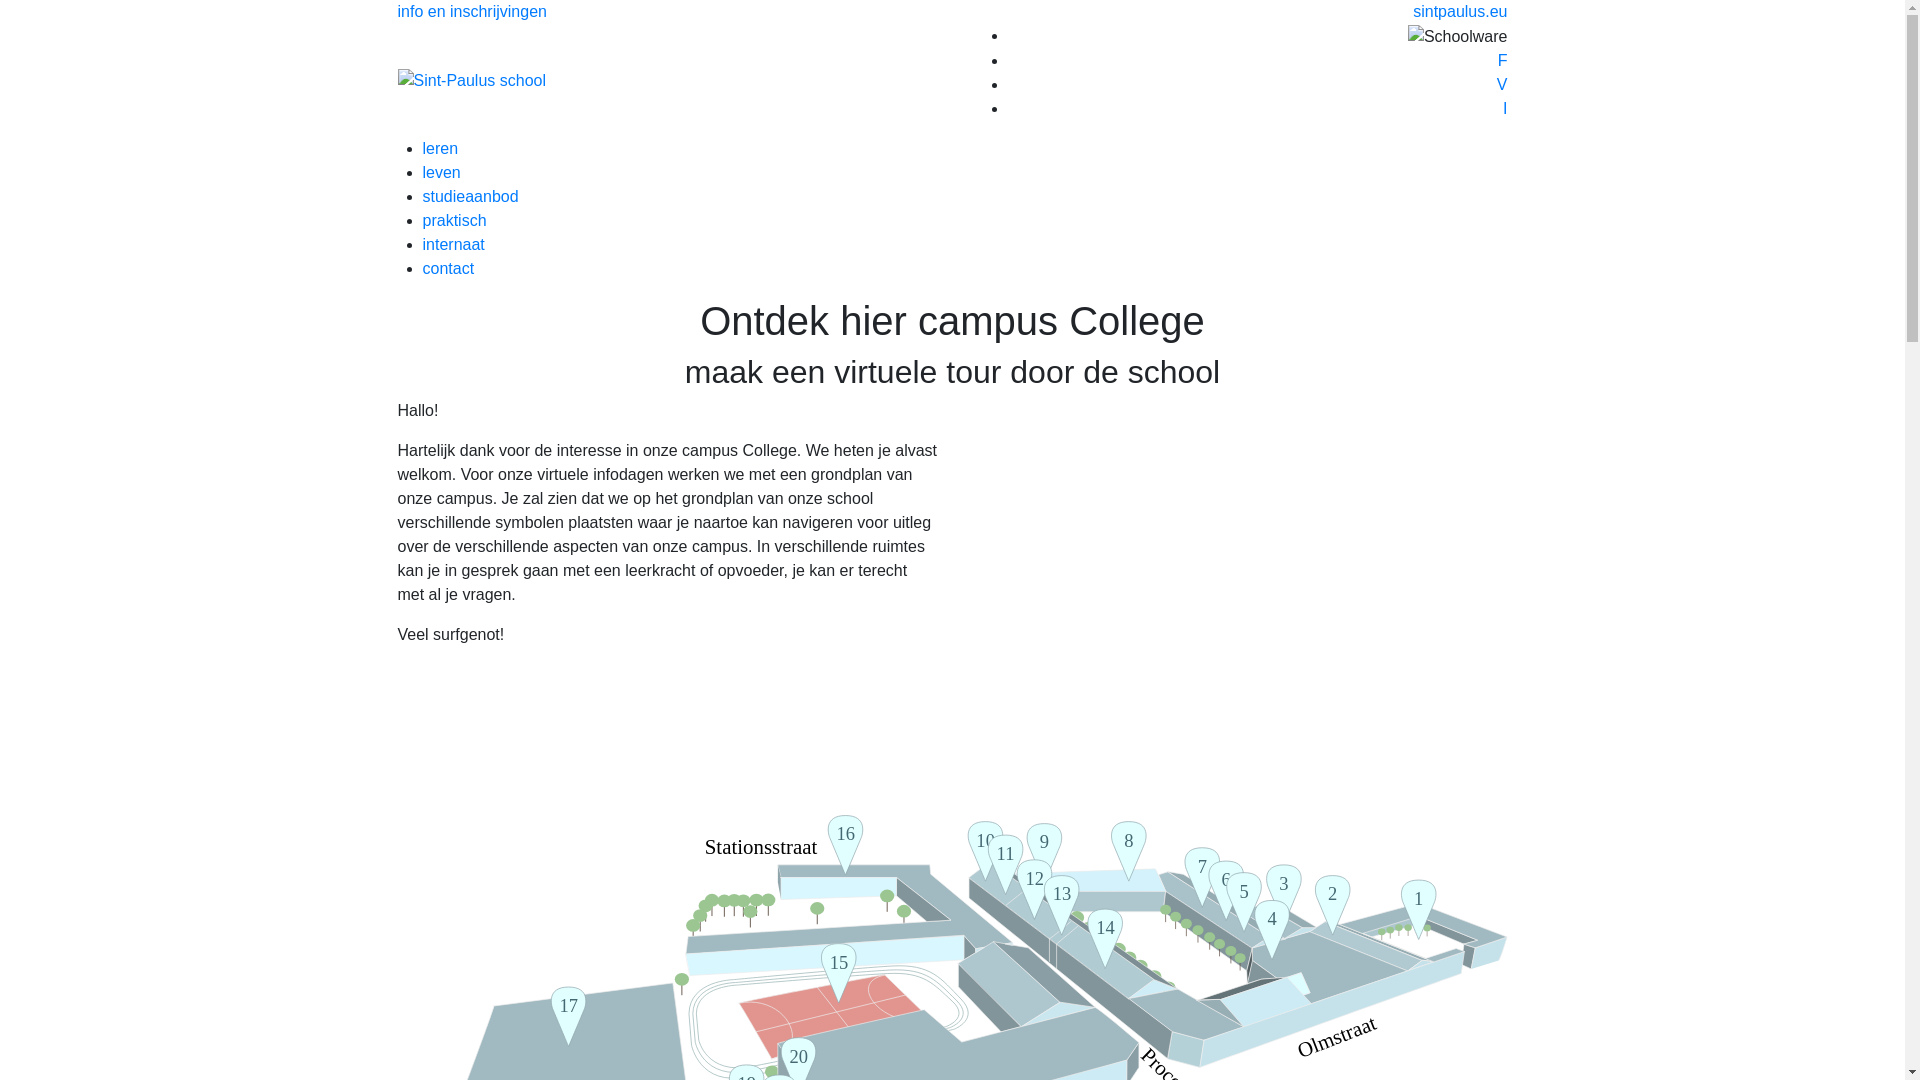 This screenshot has width=1920, height=1080. What do you see at coordinates (453, 244) in the screenshot?
I see `internaat` at bounding box center [453, 244].